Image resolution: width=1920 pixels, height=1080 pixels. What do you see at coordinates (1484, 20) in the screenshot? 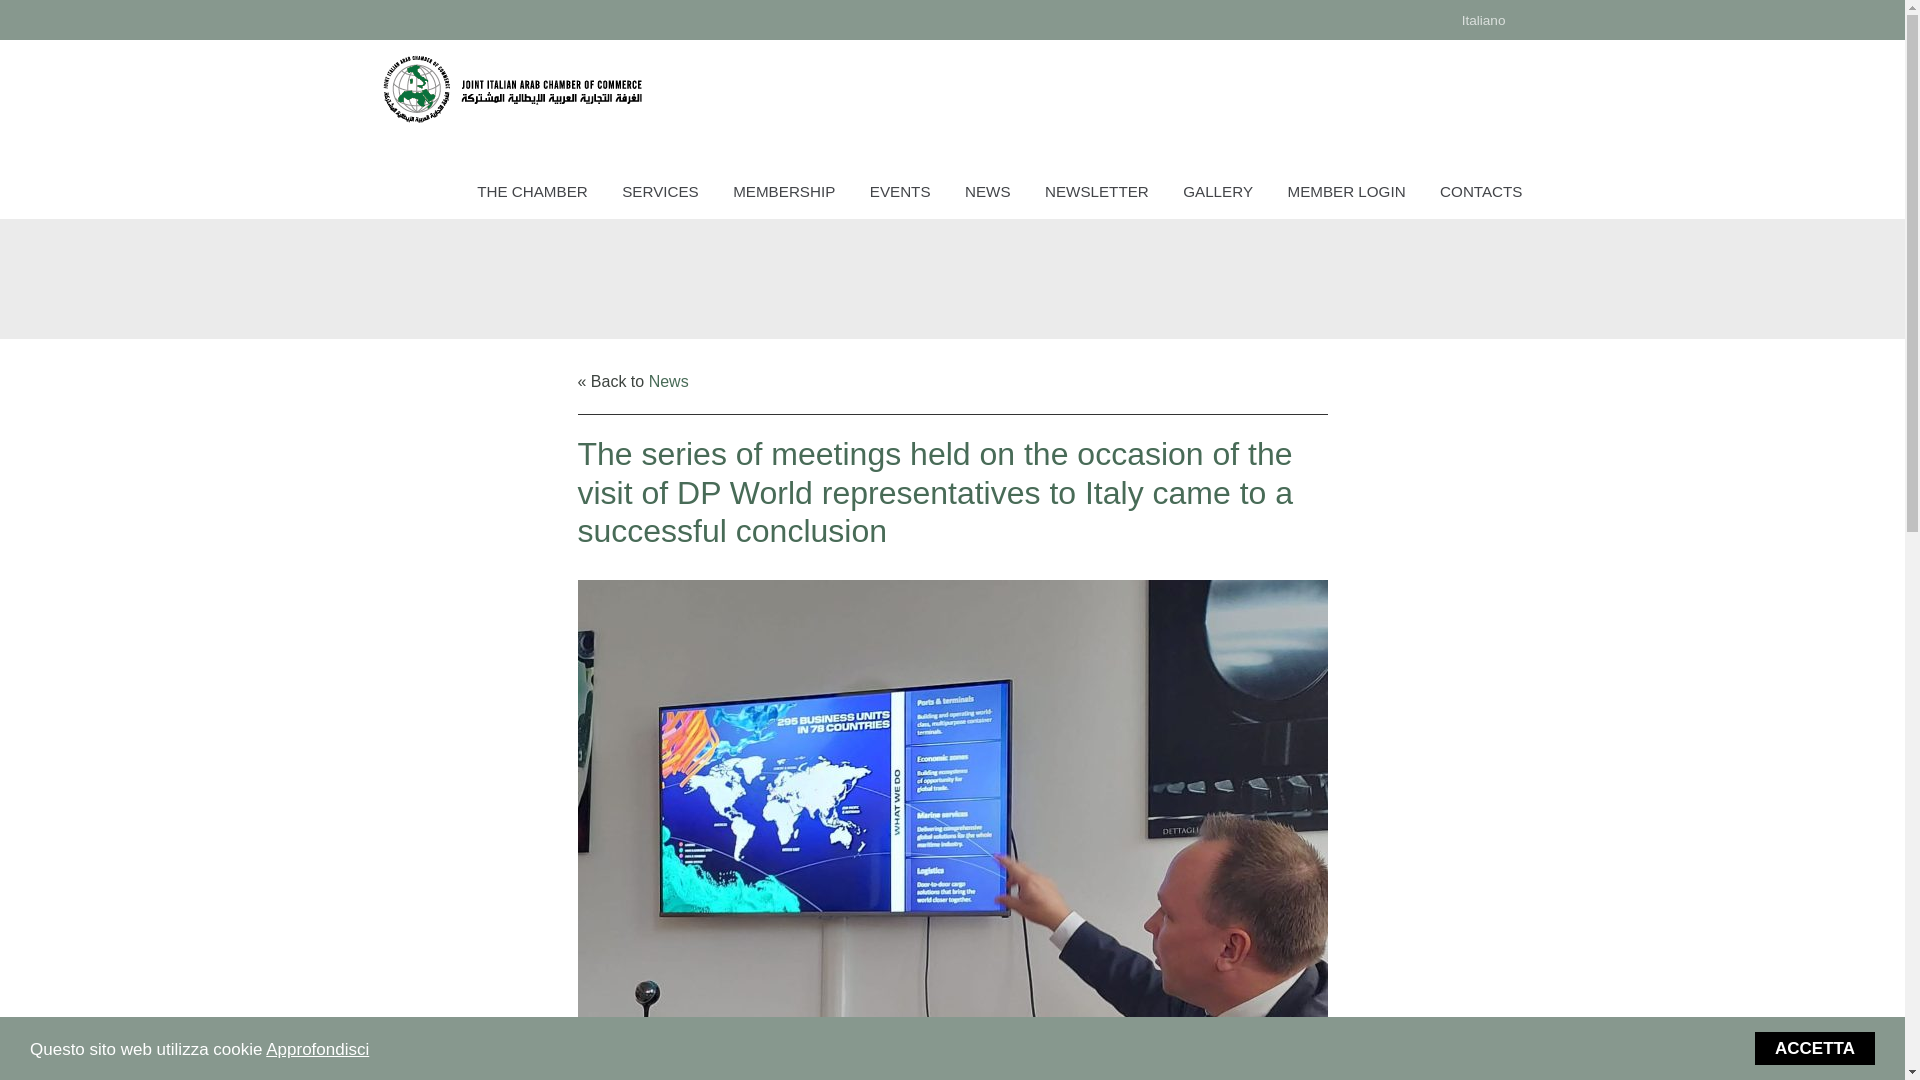
I see `Italiano` at bounding box center [1484, 20].